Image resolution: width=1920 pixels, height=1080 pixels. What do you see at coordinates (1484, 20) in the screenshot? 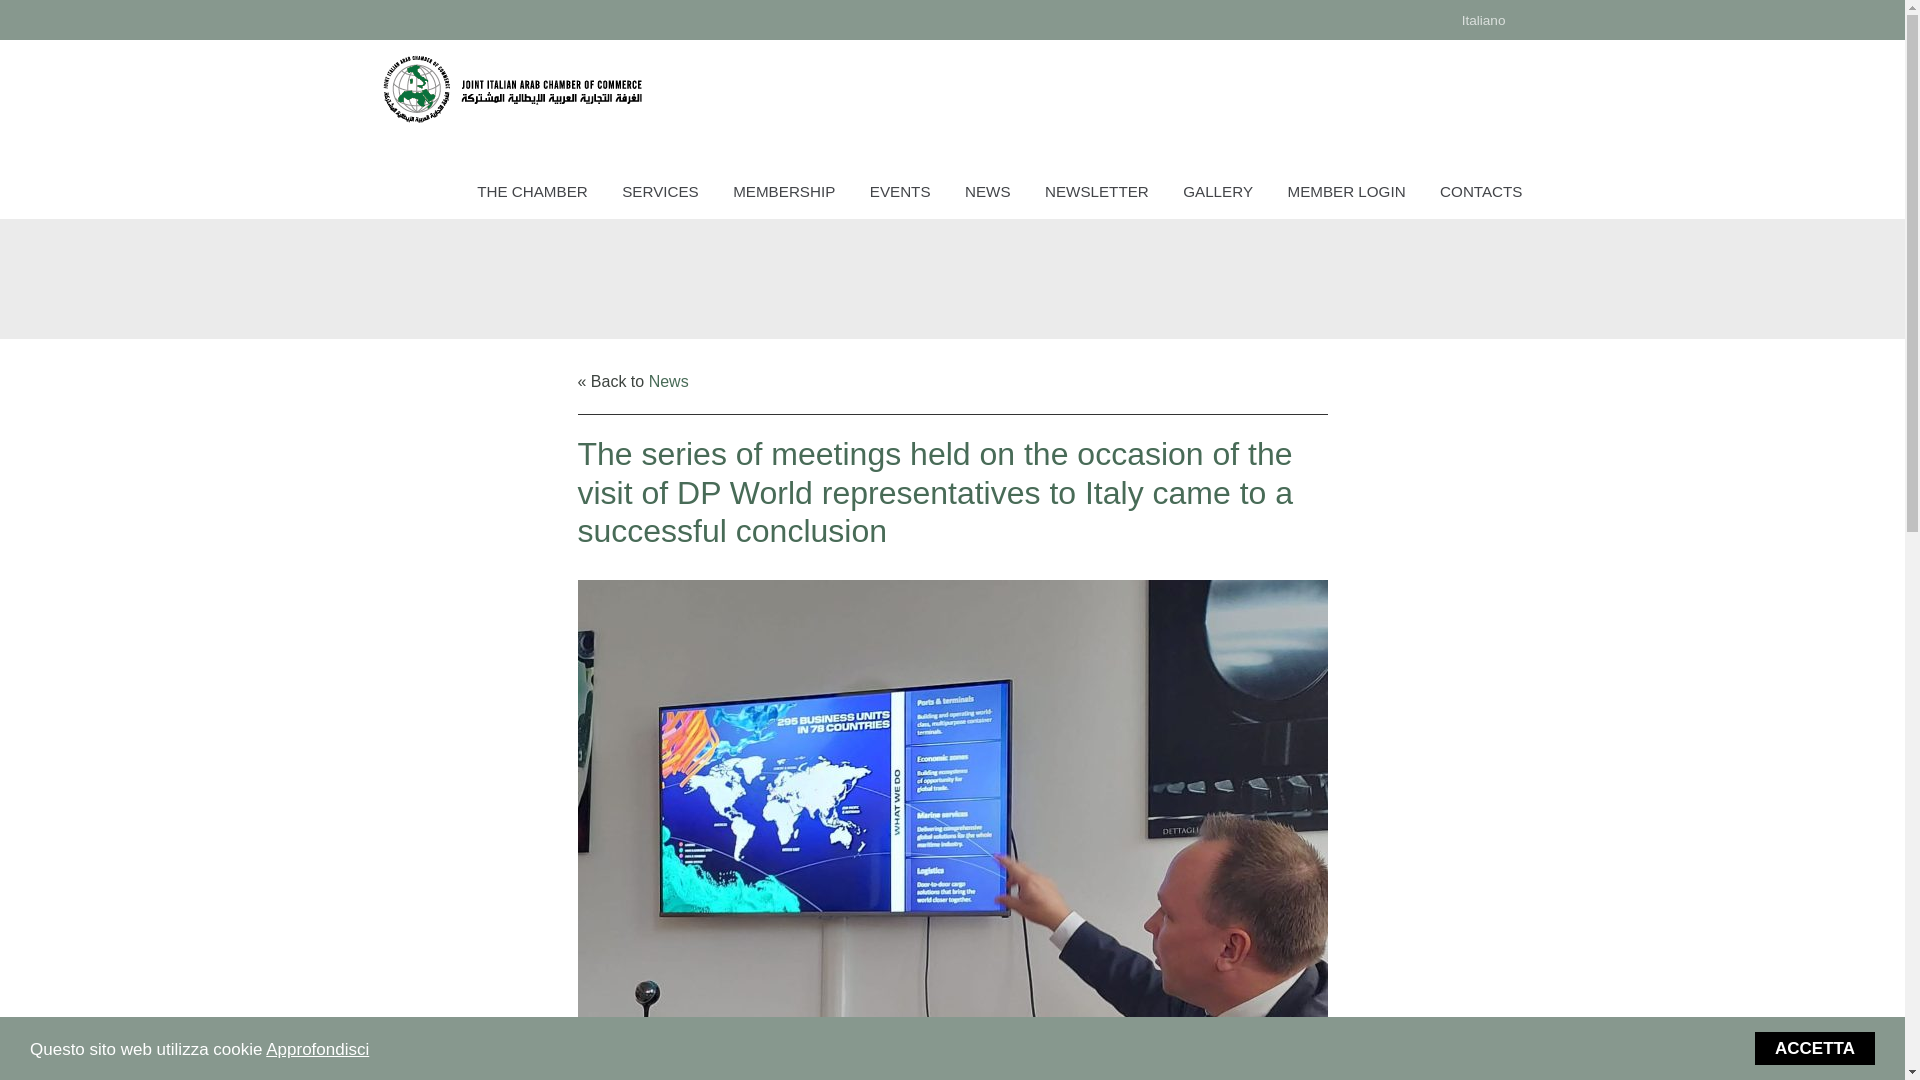
I see `Italiano` at bounding box center [1484, 20].